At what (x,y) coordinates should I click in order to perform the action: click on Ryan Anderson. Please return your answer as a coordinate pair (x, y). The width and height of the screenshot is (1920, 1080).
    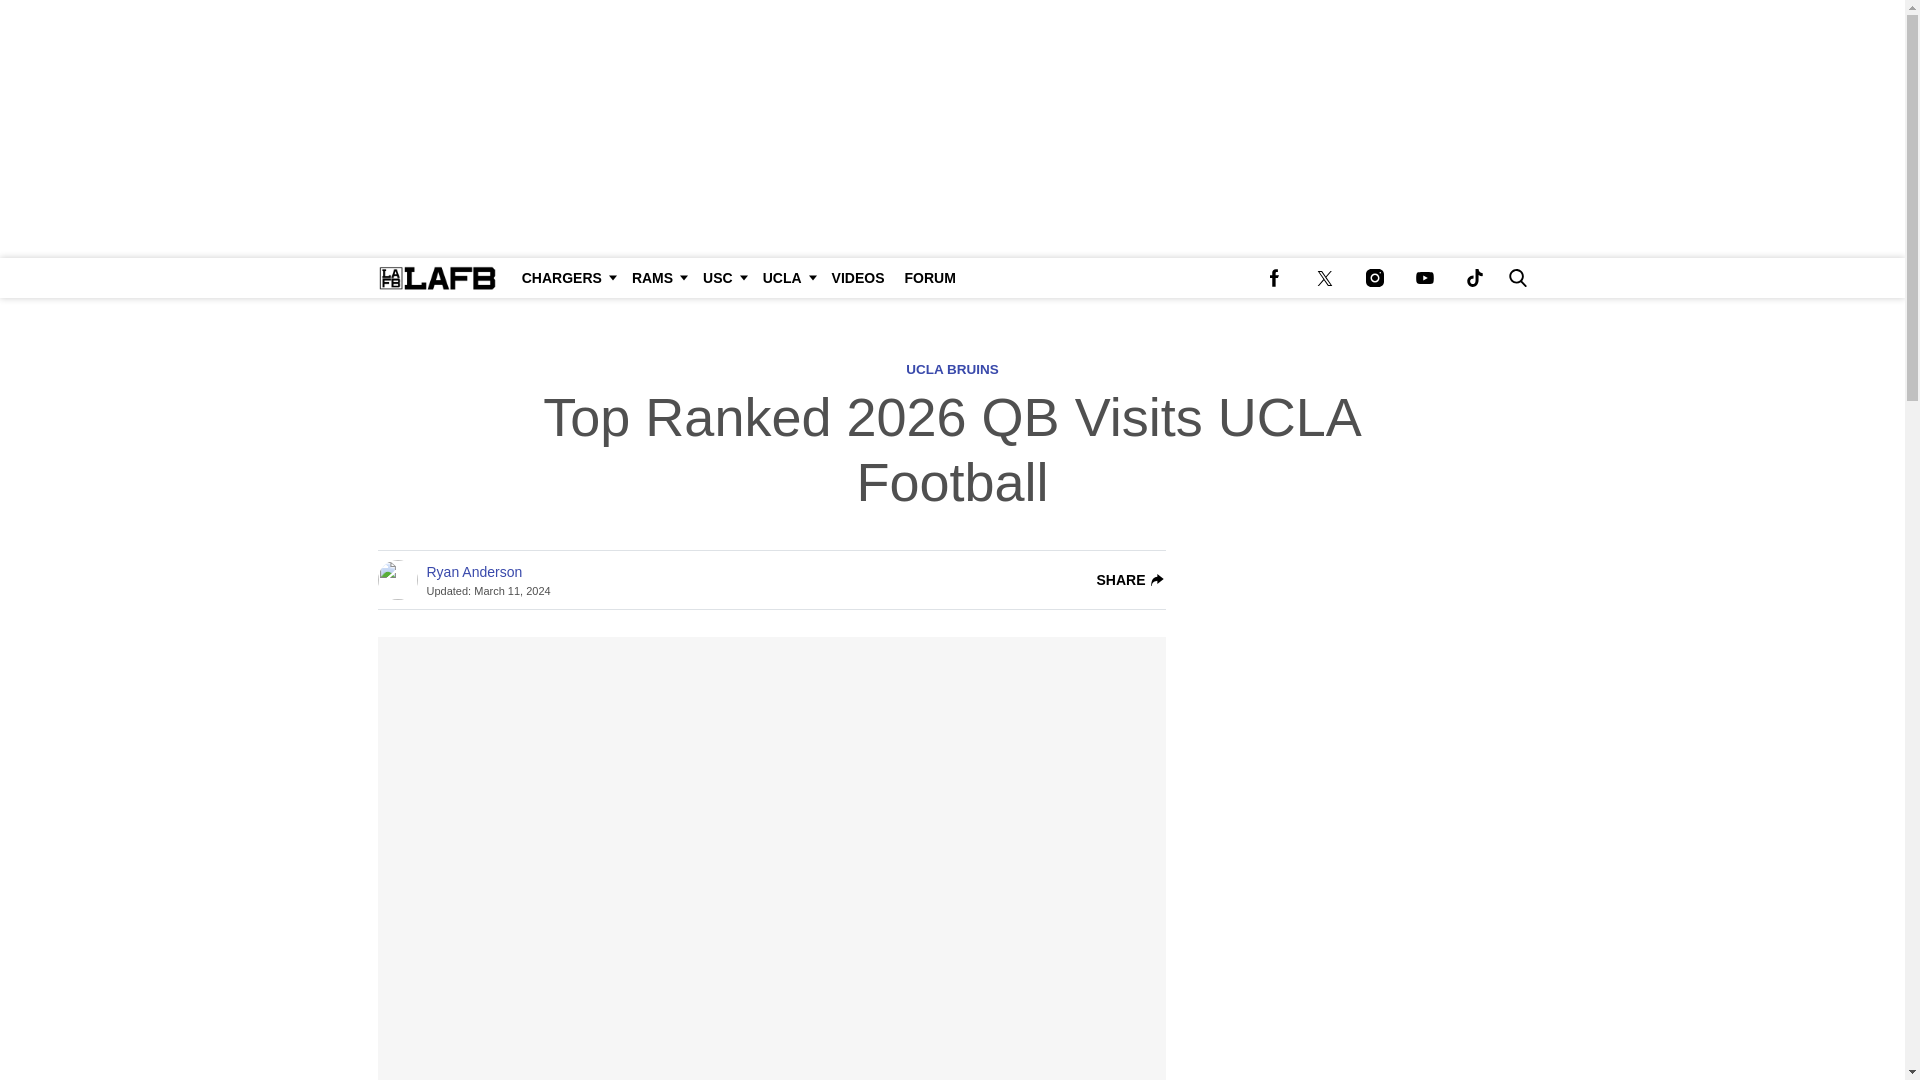
    Looking at the image, I should click on (474, 572).